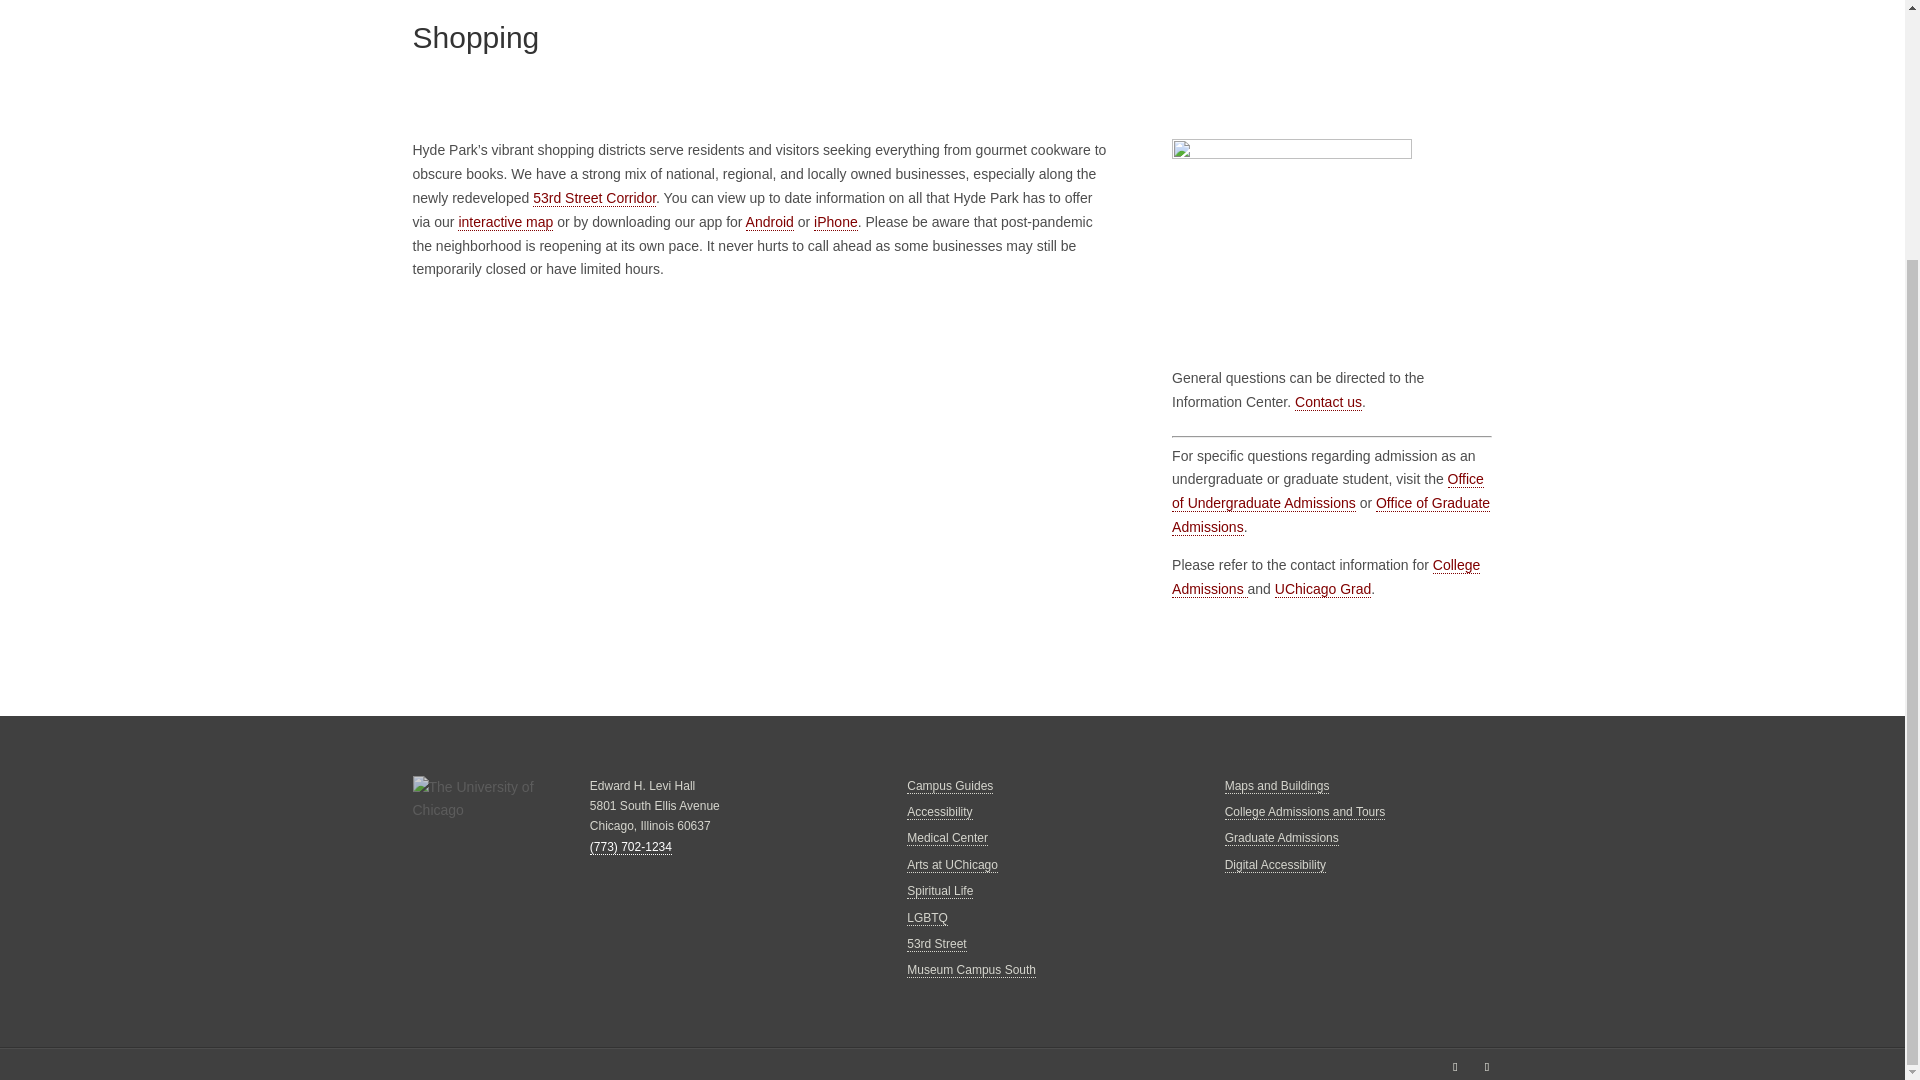 The width and height of the screenshot is (1920, 1080). Describe the element at coordinates (505, 222) in the screenshot. I see `interactive map` at that location.